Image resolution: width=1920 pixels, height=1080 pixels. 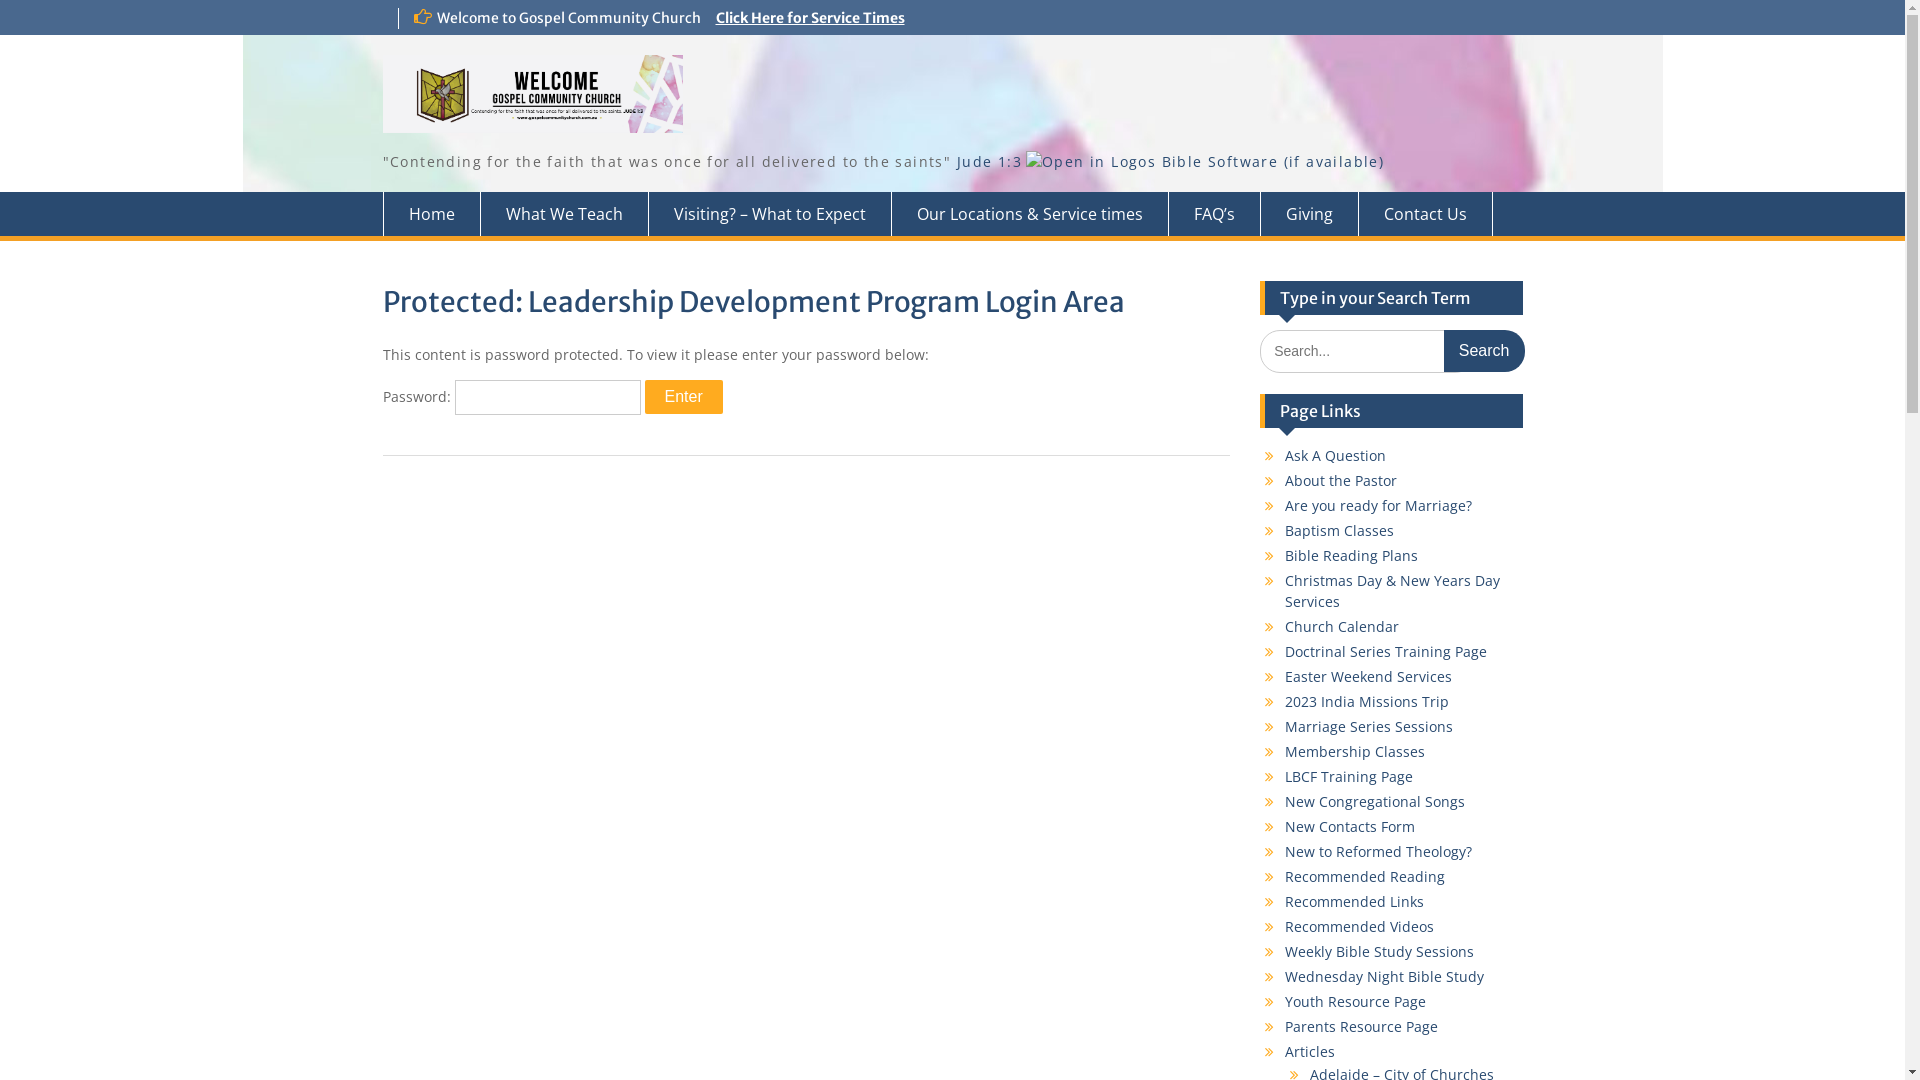 What do you see at coordinates (1386, 652) in the screenshot?
I see `Doctrinal Series Training Page` at bounding box center [1386, 652].